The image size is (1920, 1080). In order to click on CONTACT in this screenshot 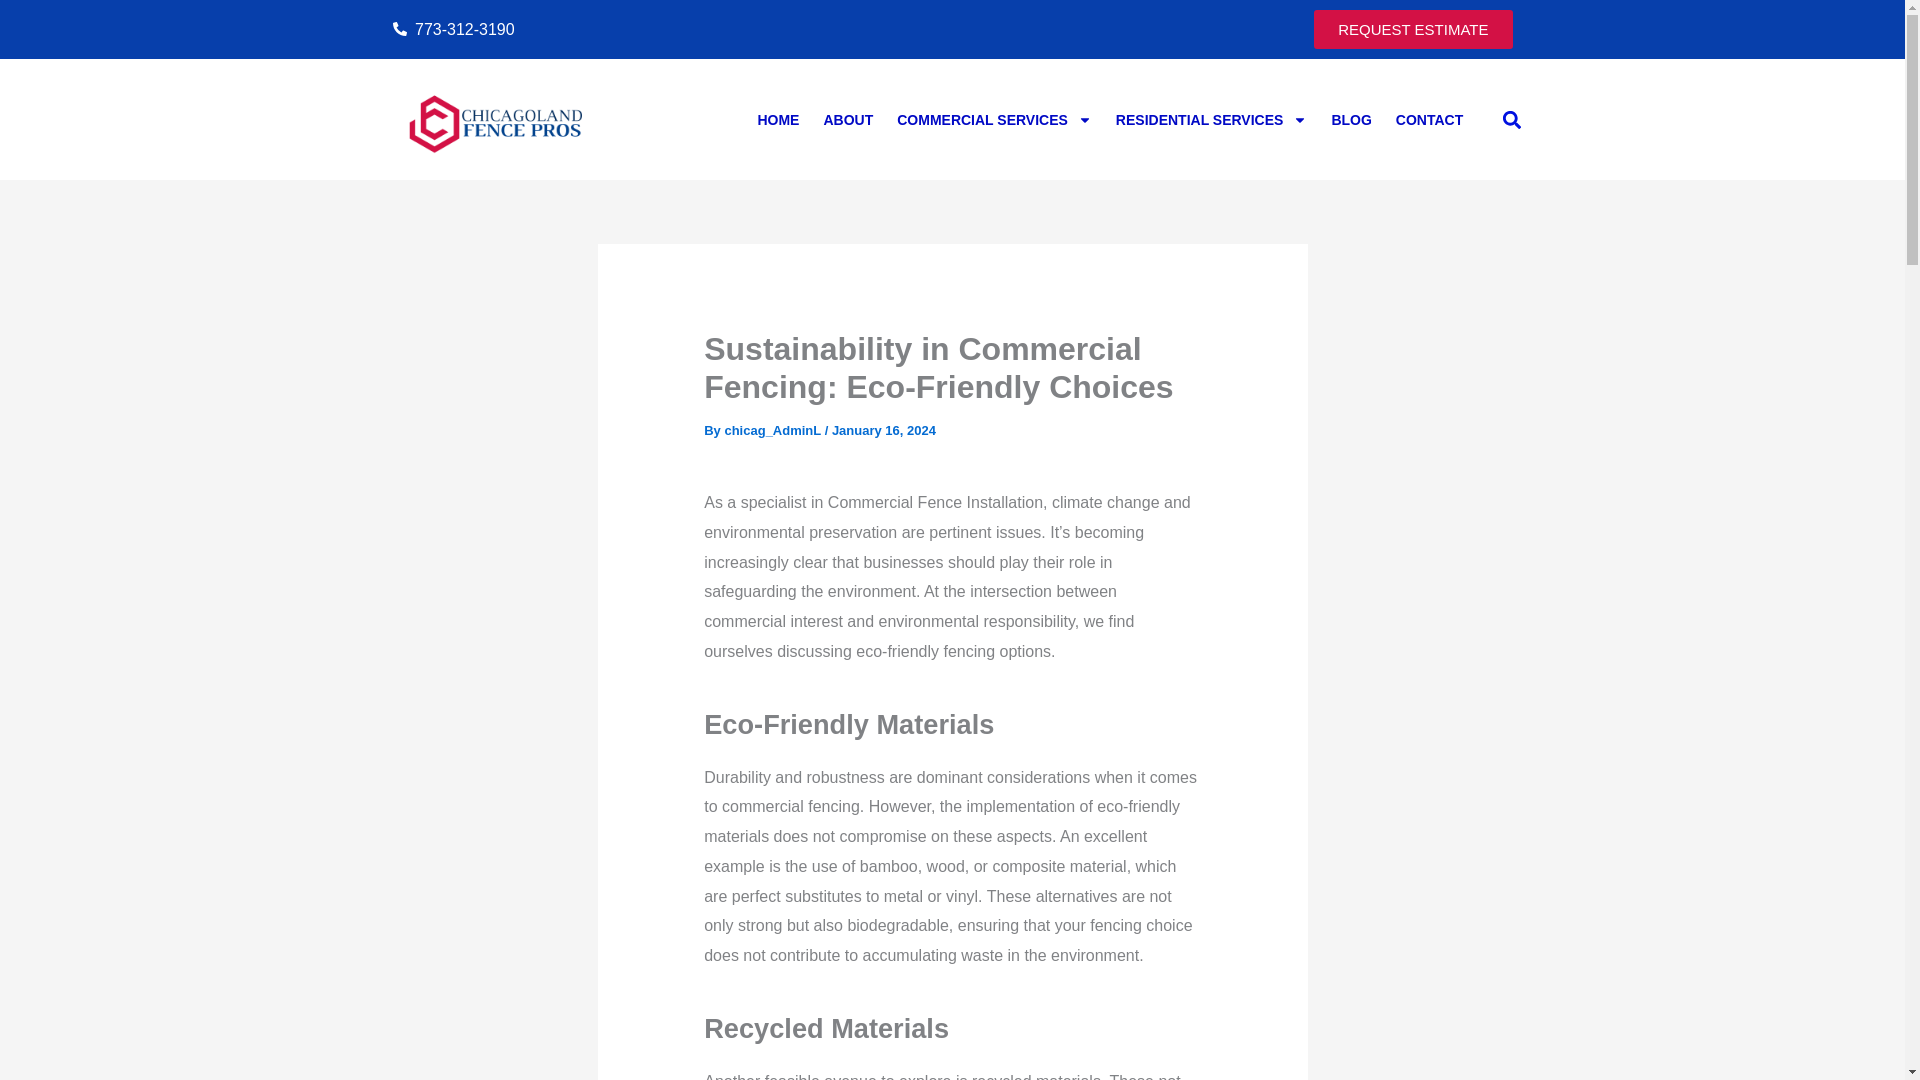, I will do `click(1429, 120)`.